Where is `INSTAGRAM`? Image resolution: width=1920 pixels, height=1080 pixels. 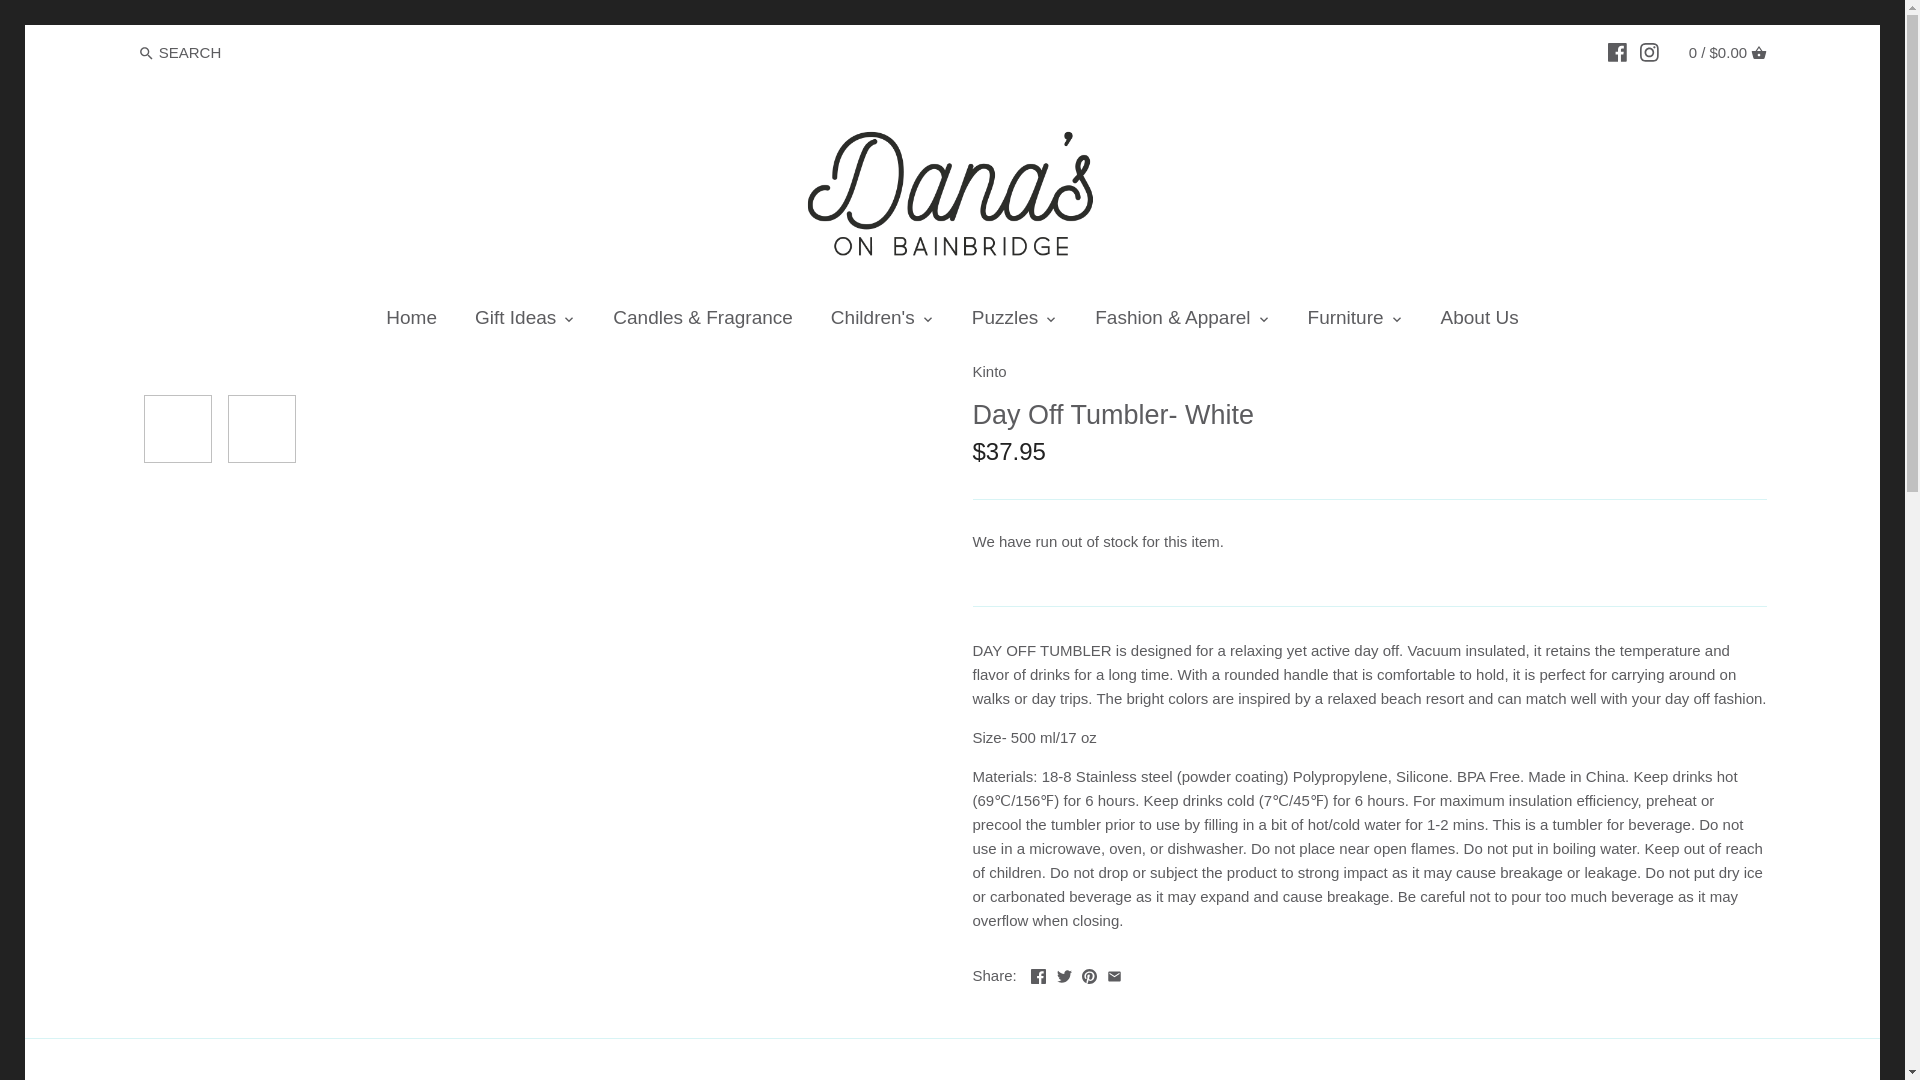
INSTAGRAM is located at coordinates (1648, 51).